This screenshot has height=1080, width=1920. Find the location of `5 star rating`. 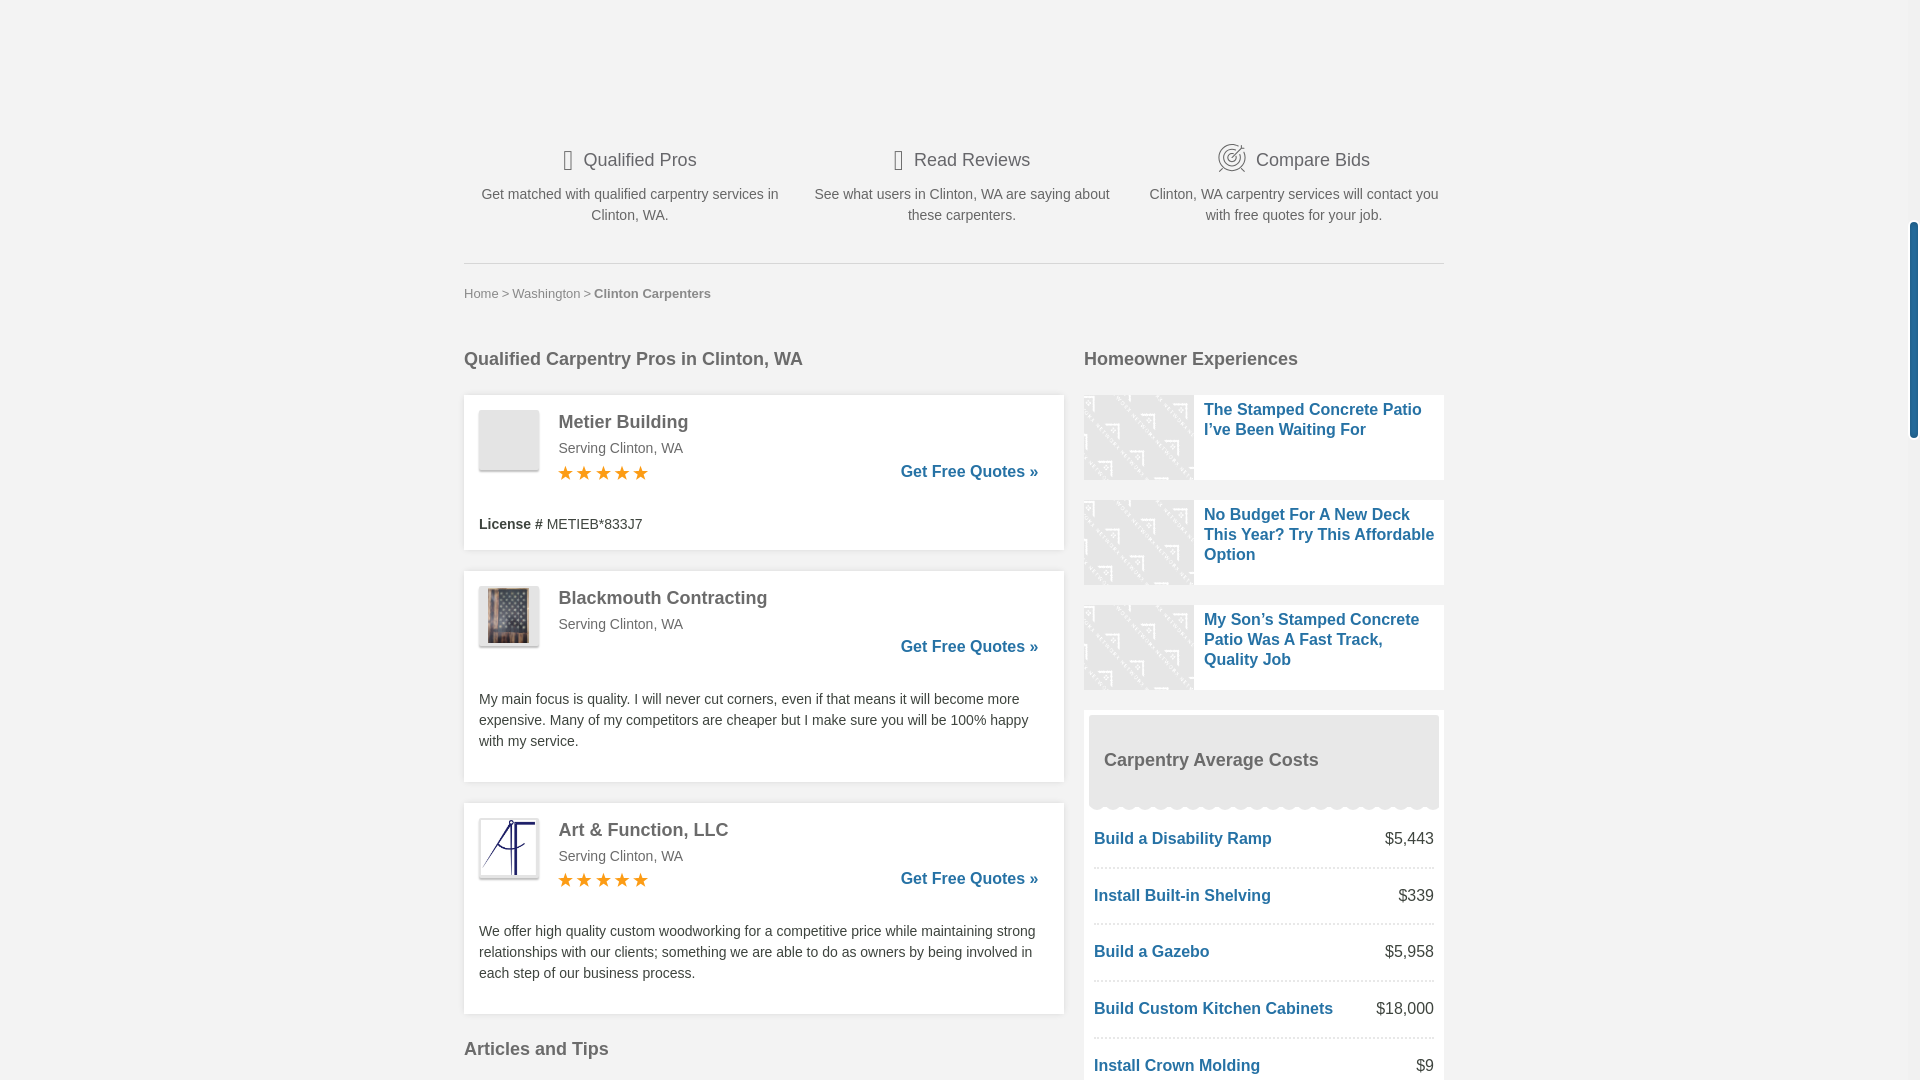

5 star rating is located at coordinates (603, 472).